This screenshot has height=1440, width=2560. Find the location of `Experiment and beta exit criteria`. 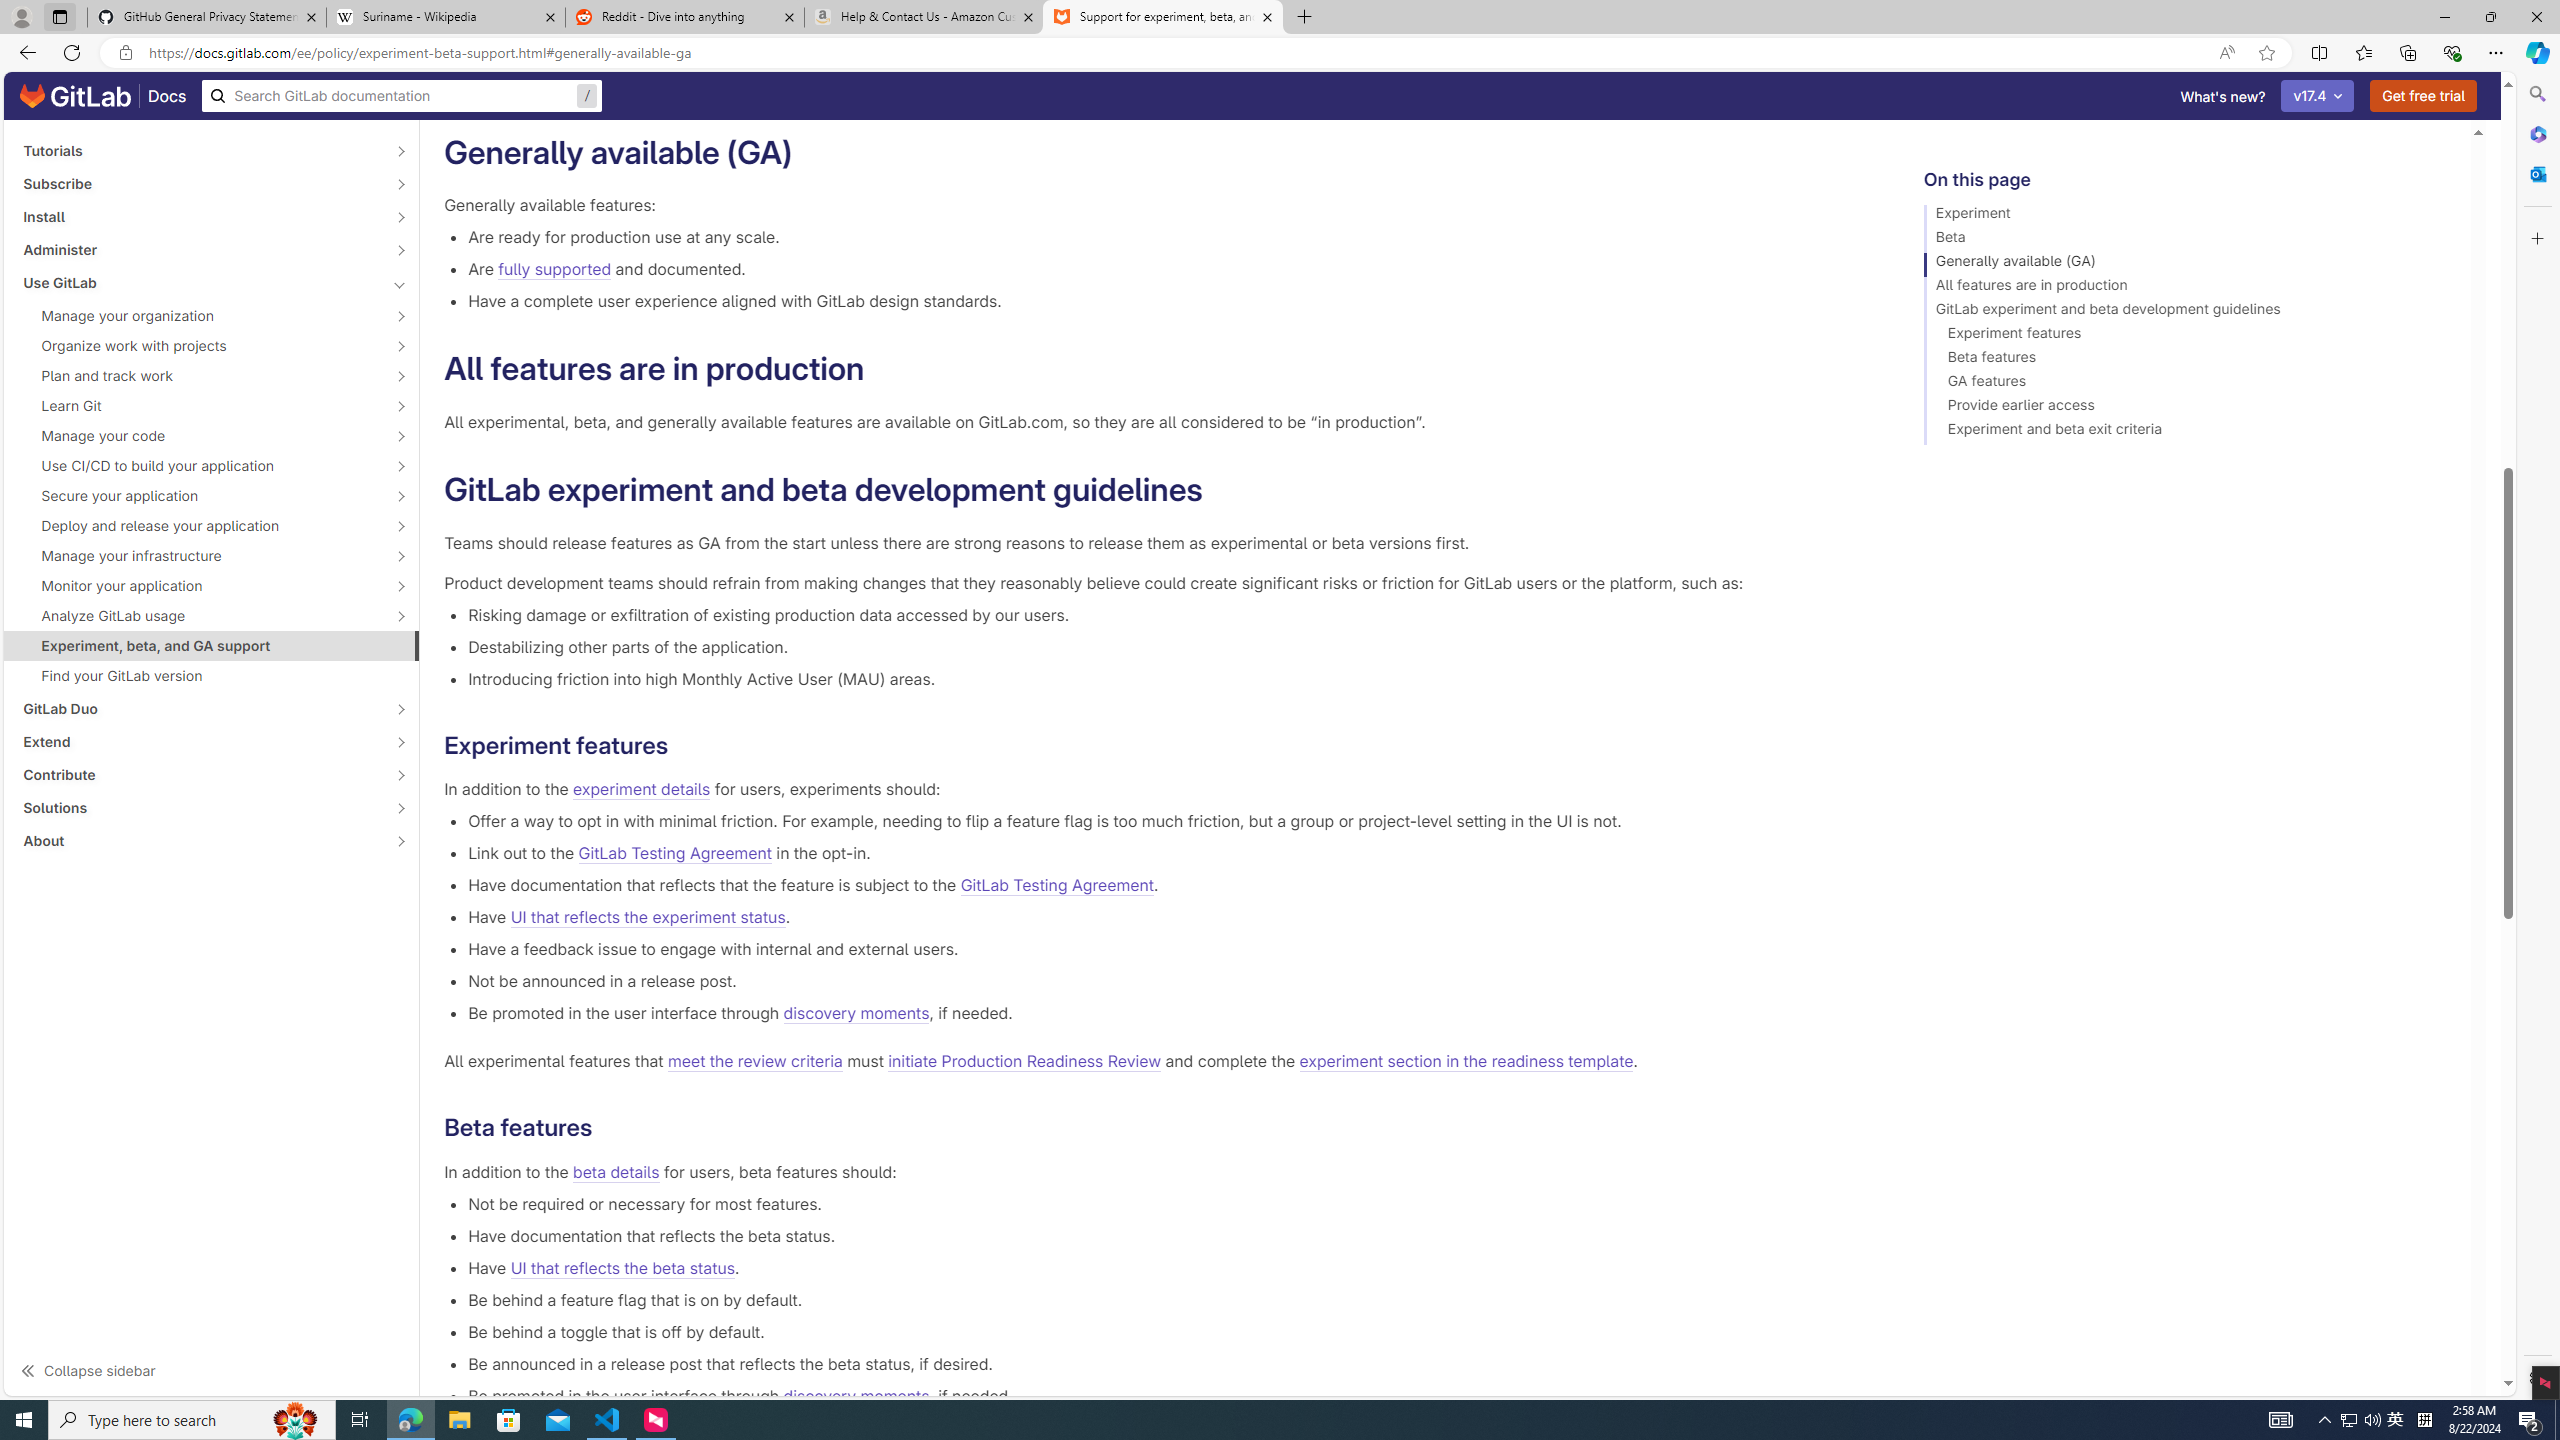

Experiment and beta exit criteria is located at coordinates (2188, 432).